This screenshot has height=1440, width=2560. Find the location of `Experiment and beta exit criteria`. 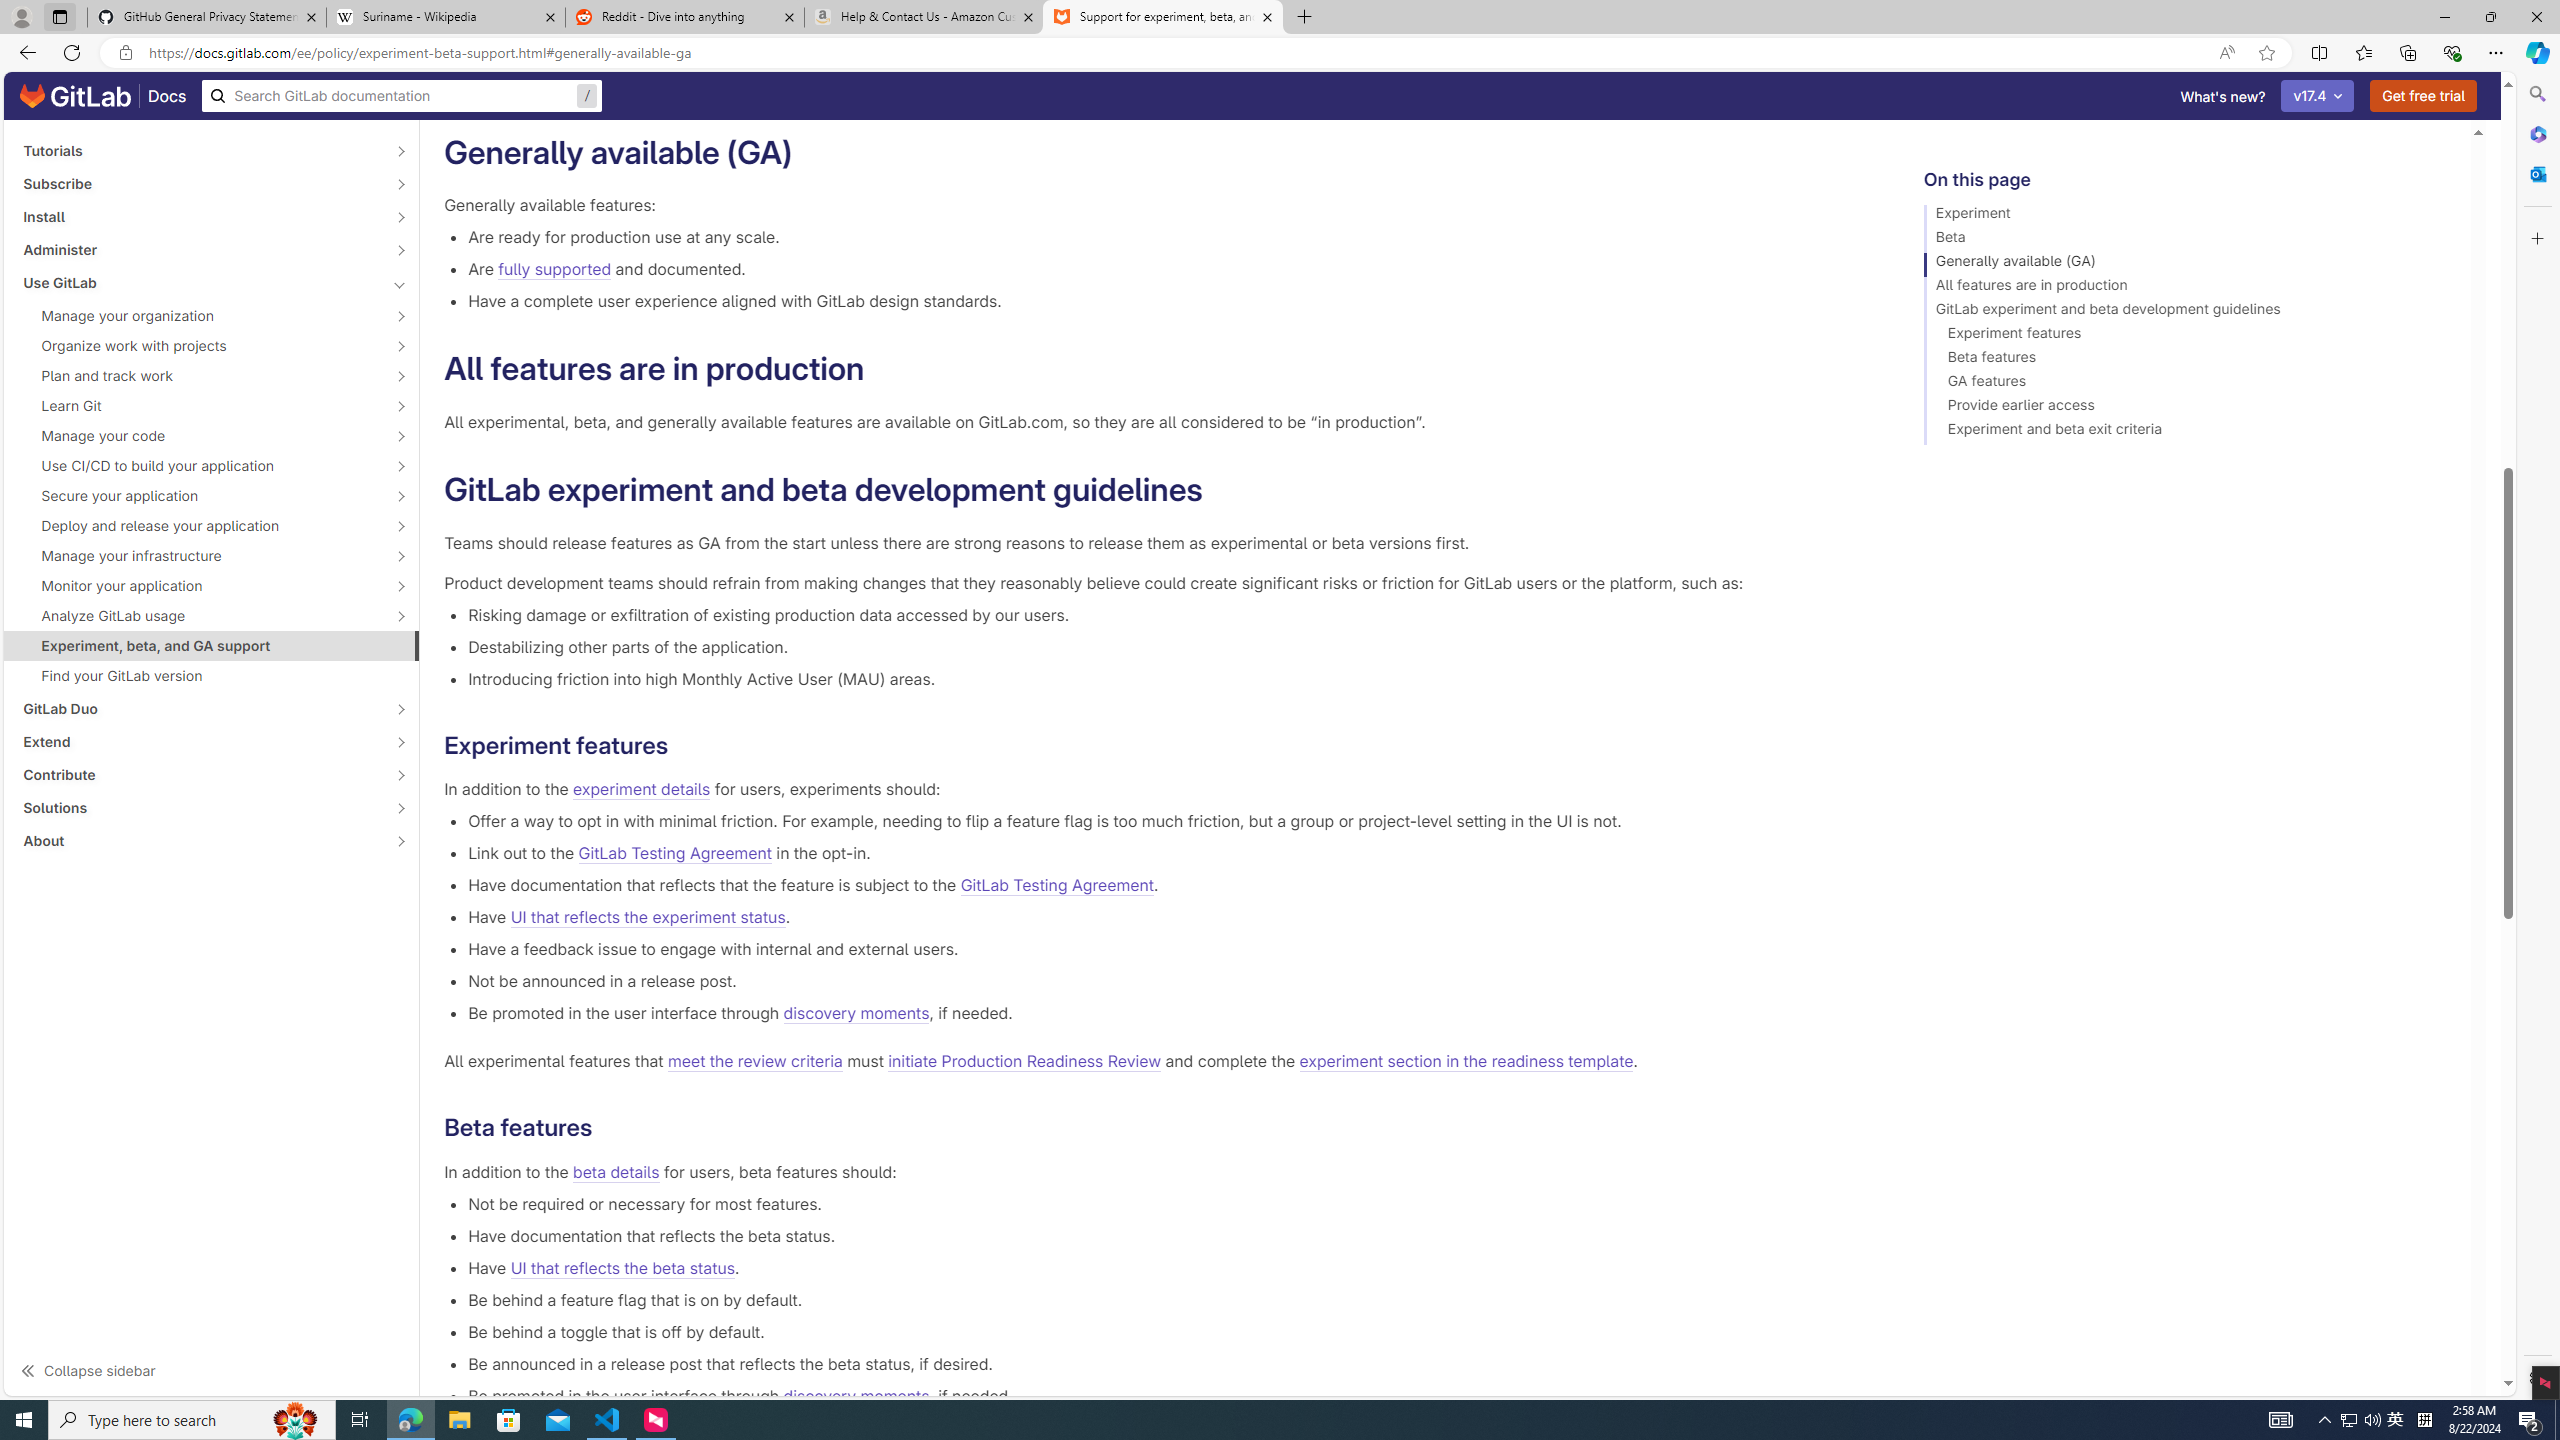

Experiment and beta exit criteria is located at coordinates (2188, 432).